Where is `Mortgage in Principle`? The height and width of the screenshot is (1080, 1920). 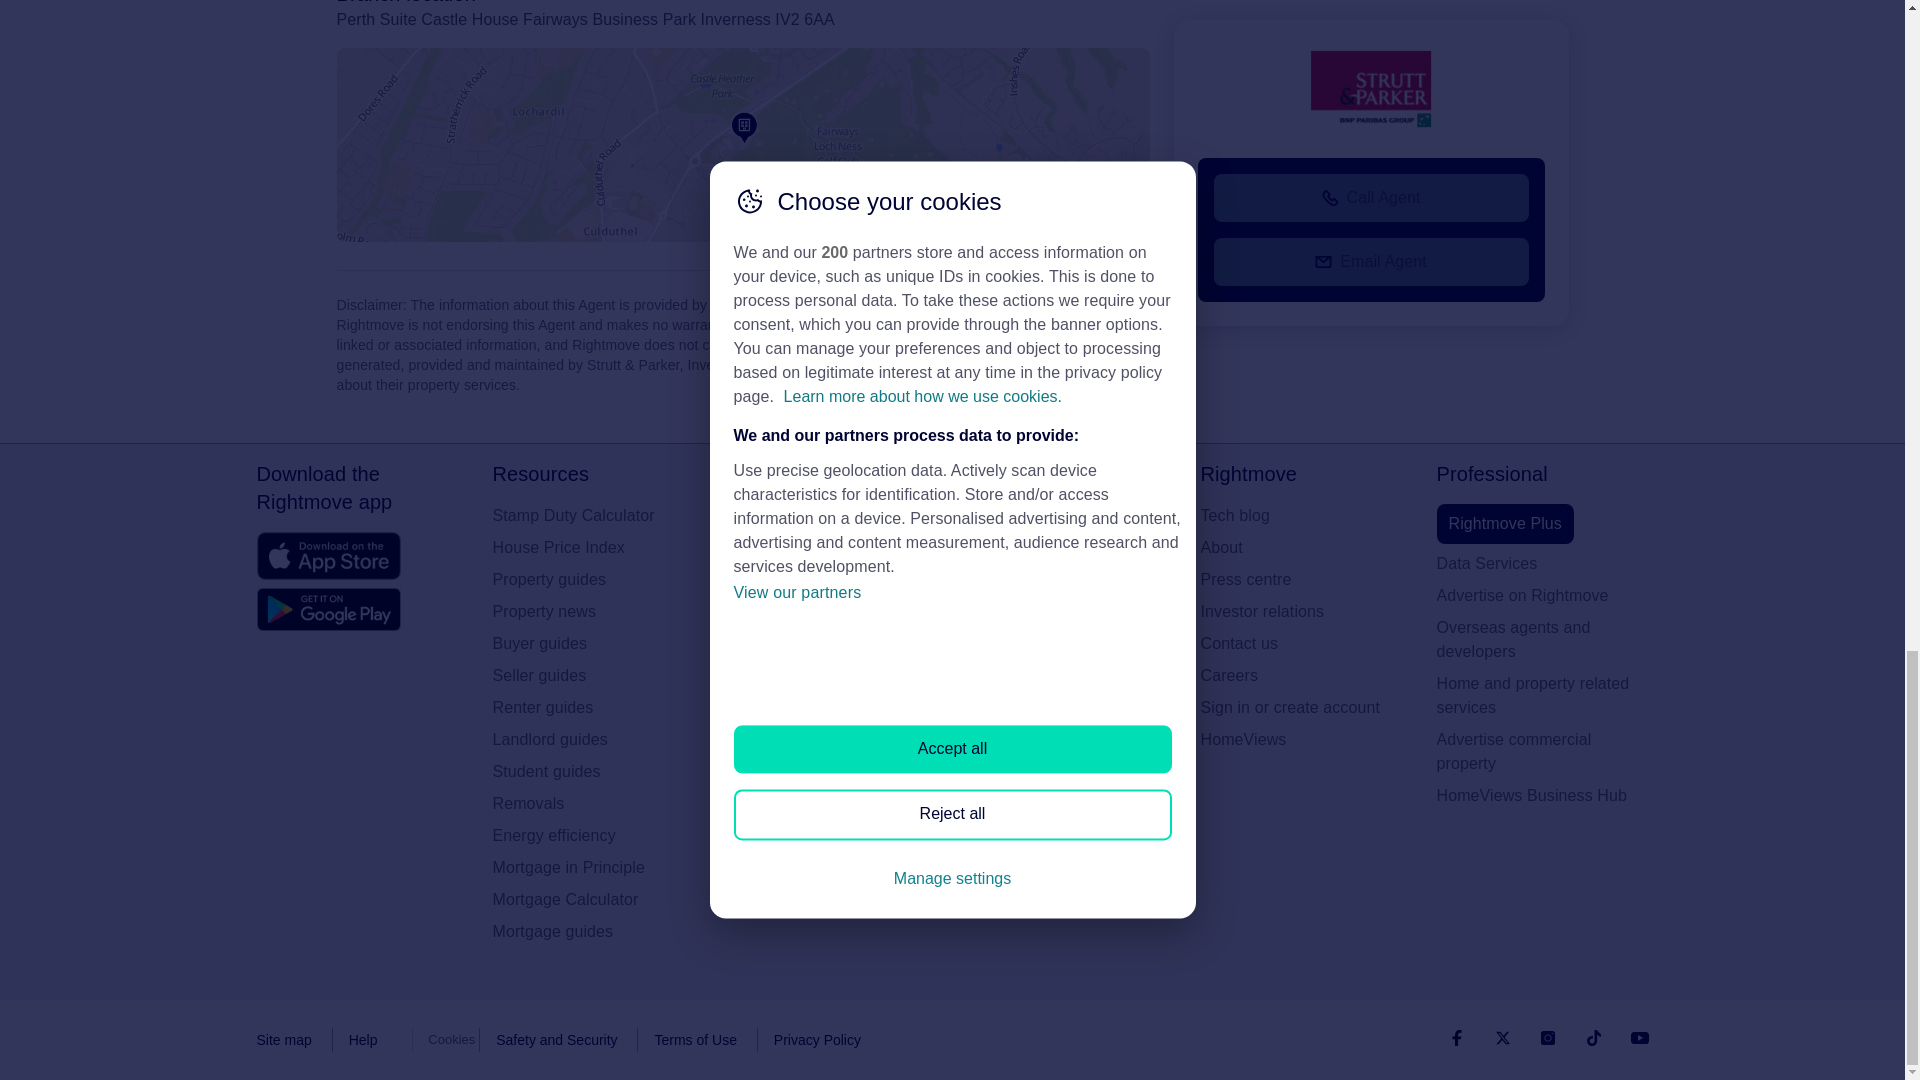
Mortgage in Principle is located at coordinates (598, 868).